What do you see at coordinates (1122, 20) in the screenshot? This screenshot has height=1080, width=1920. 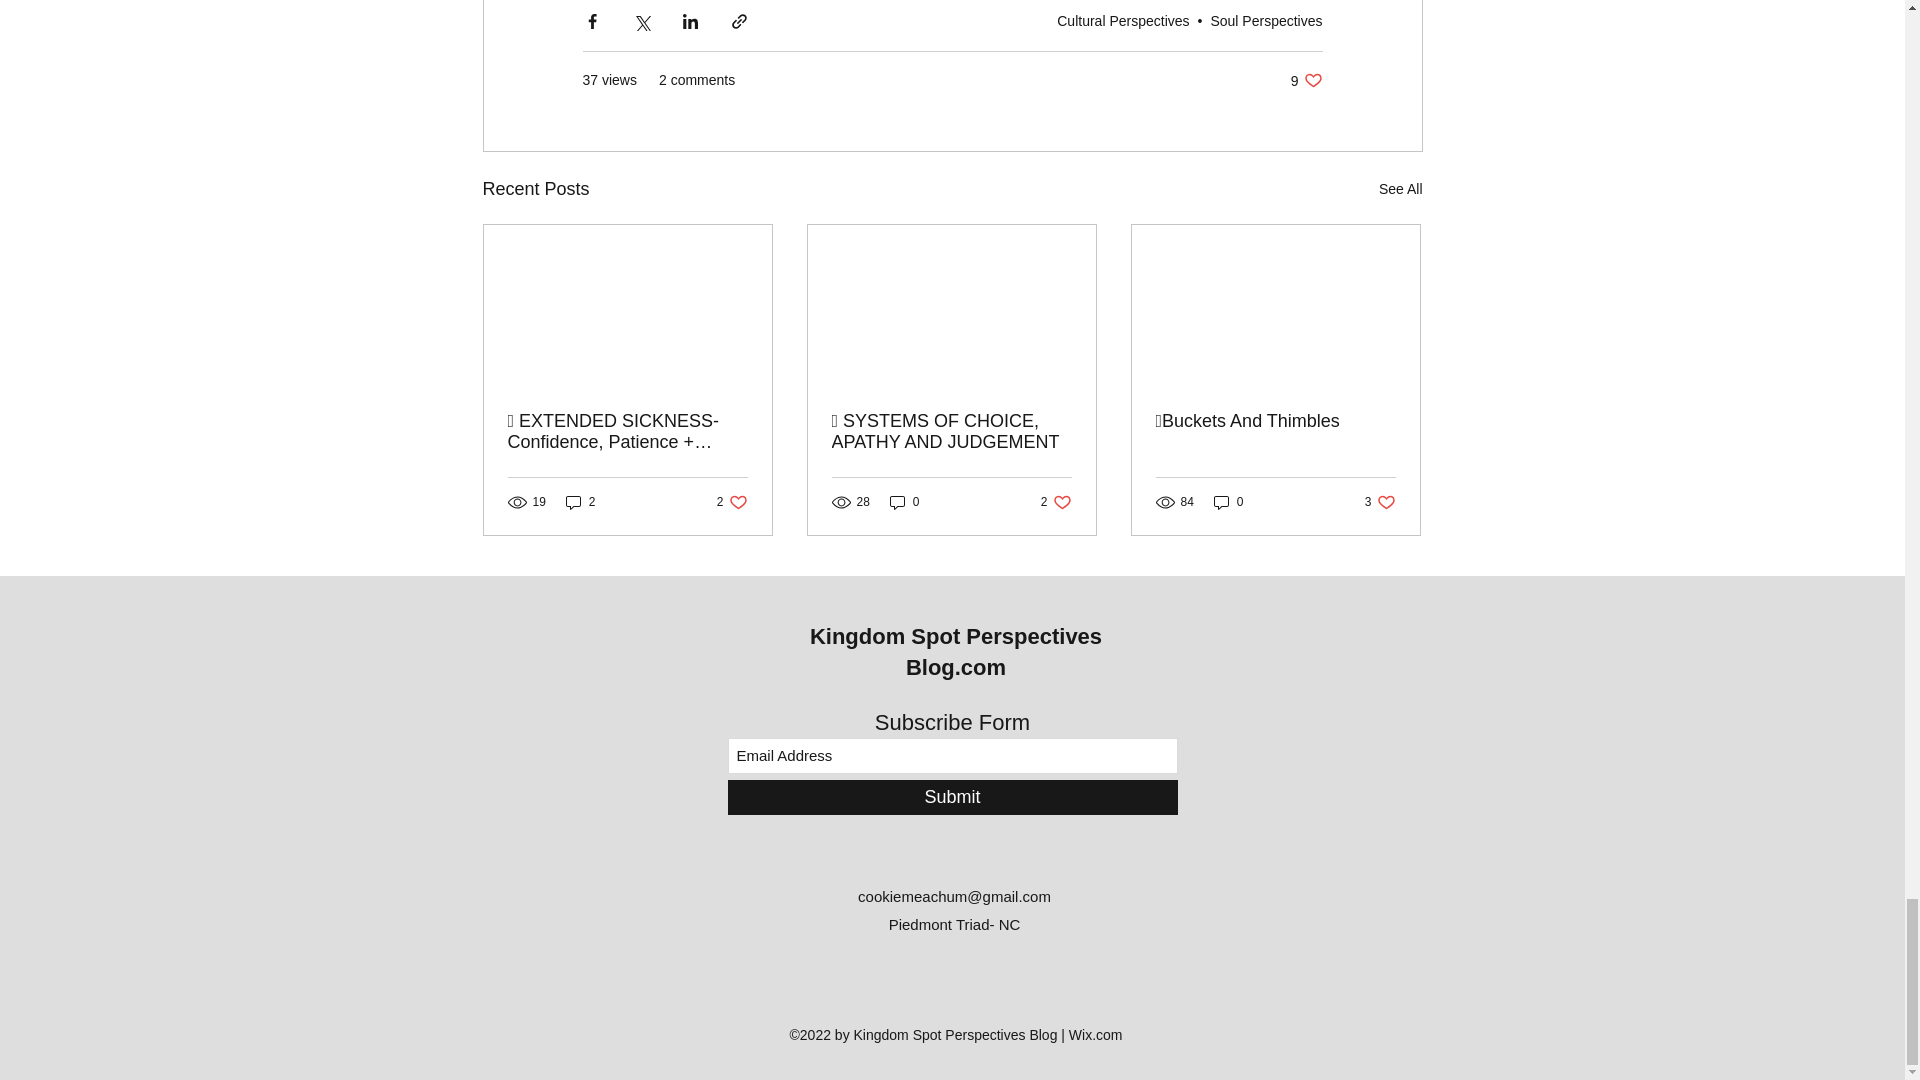 I see `See All` at bounding box center [1122, 20].